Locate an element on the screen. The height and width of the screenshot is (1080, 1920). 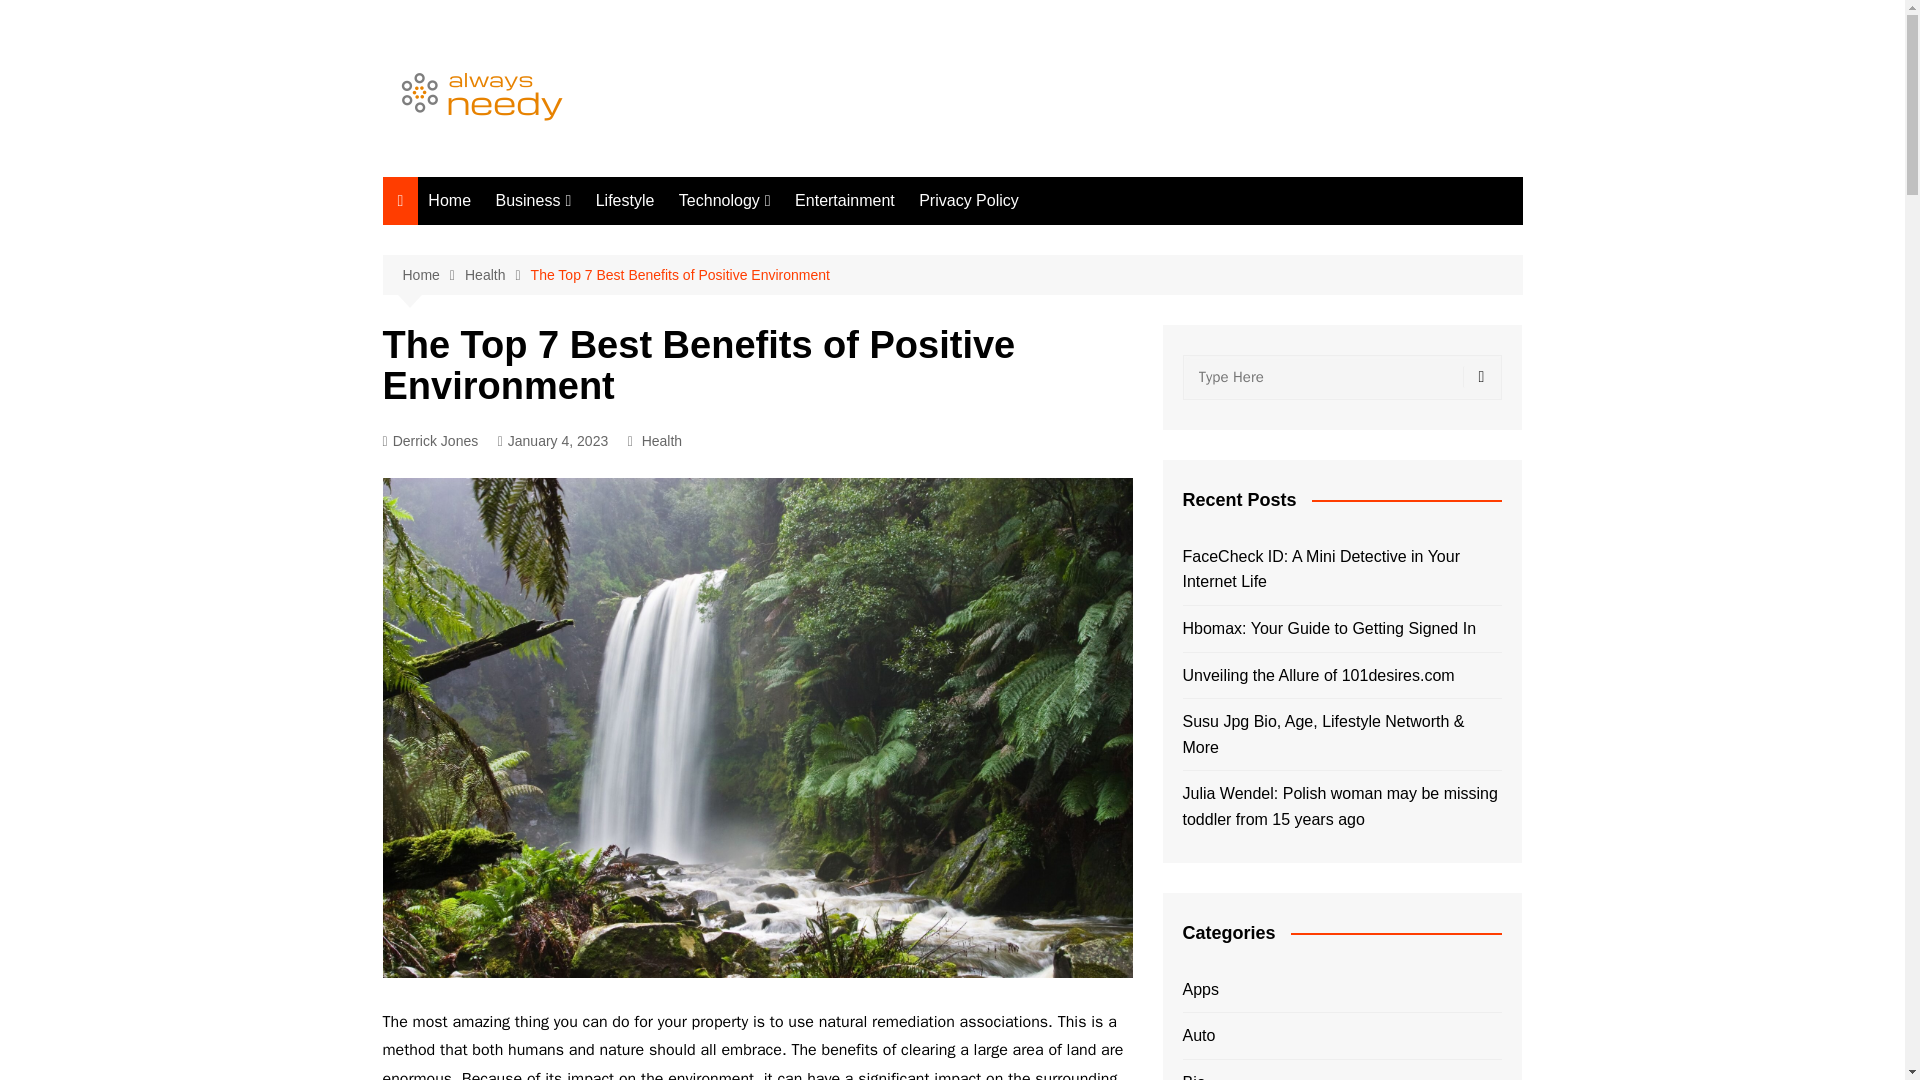
The Top 7 Best Benefits of Positive Environment is located at coordinates (680, 274).